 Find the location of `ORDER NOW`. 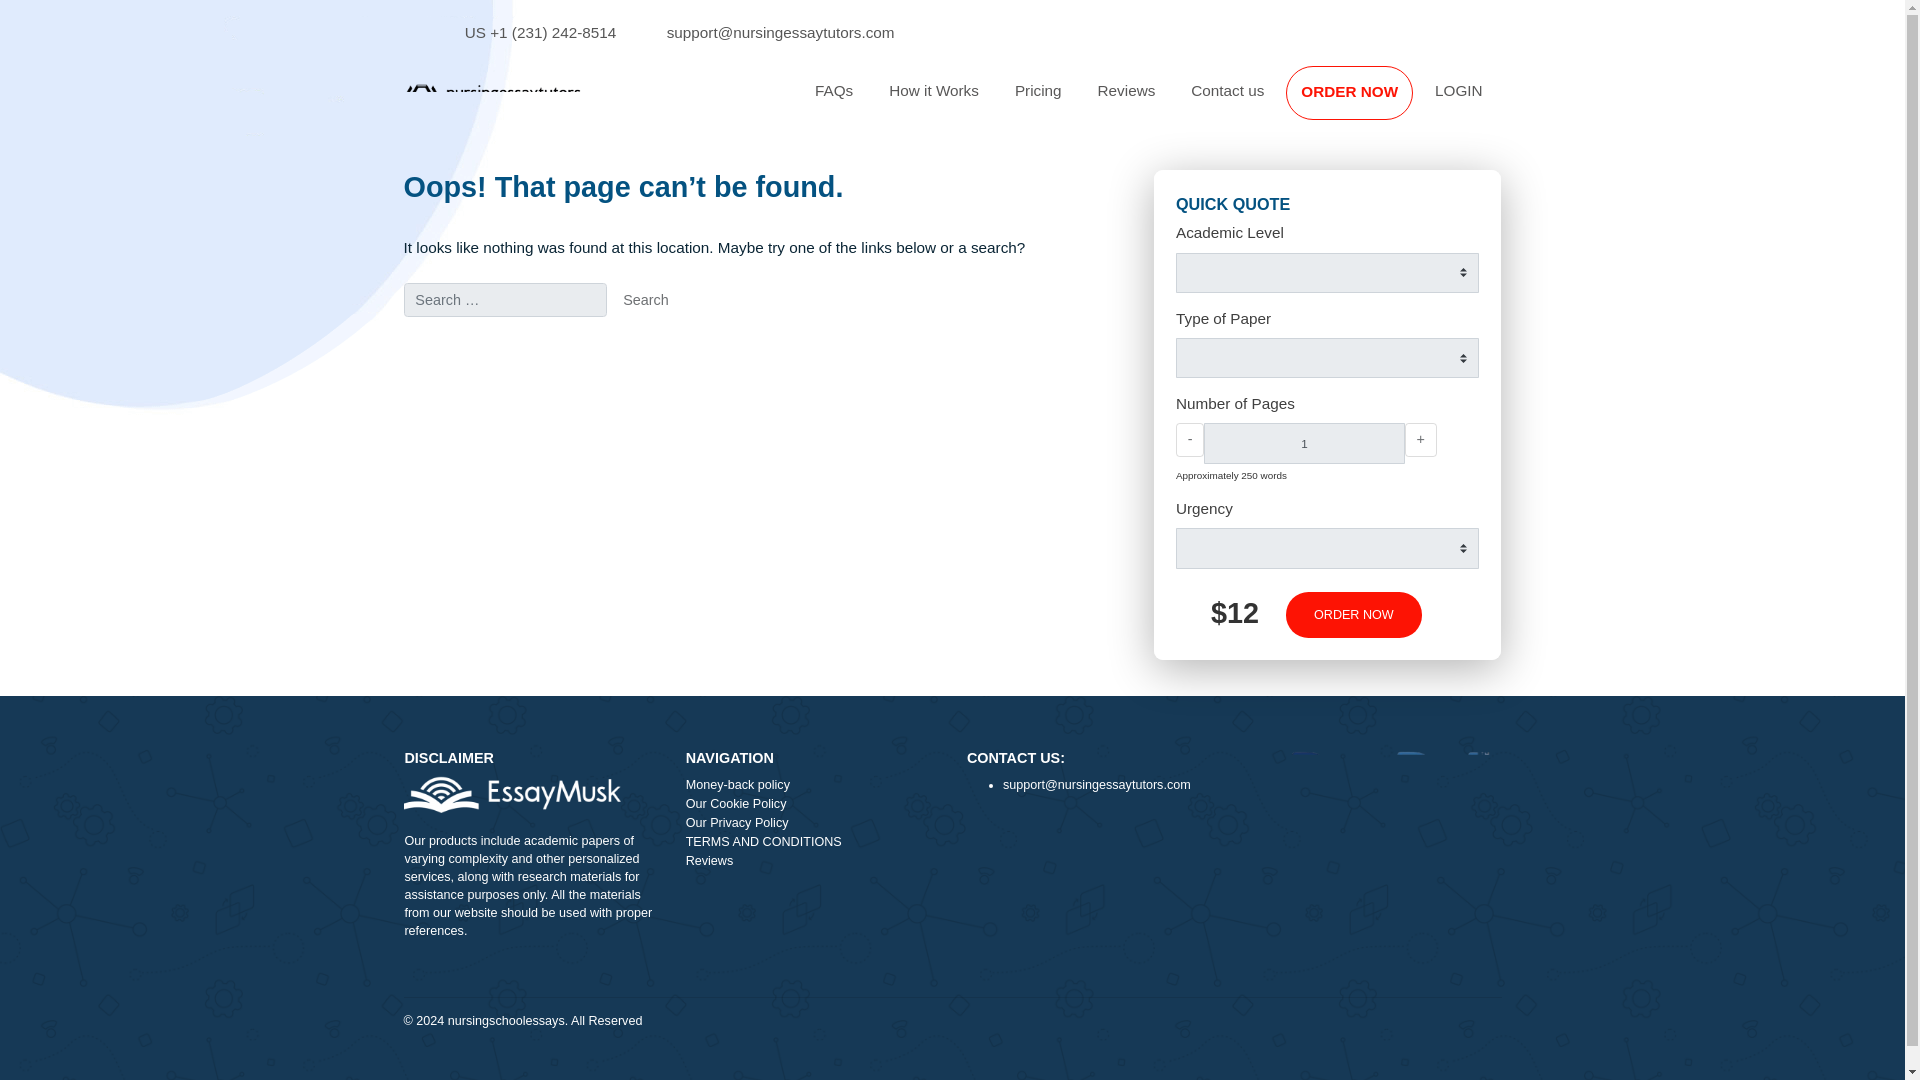

ORDER NOW is located at coordinates (1504, 682).